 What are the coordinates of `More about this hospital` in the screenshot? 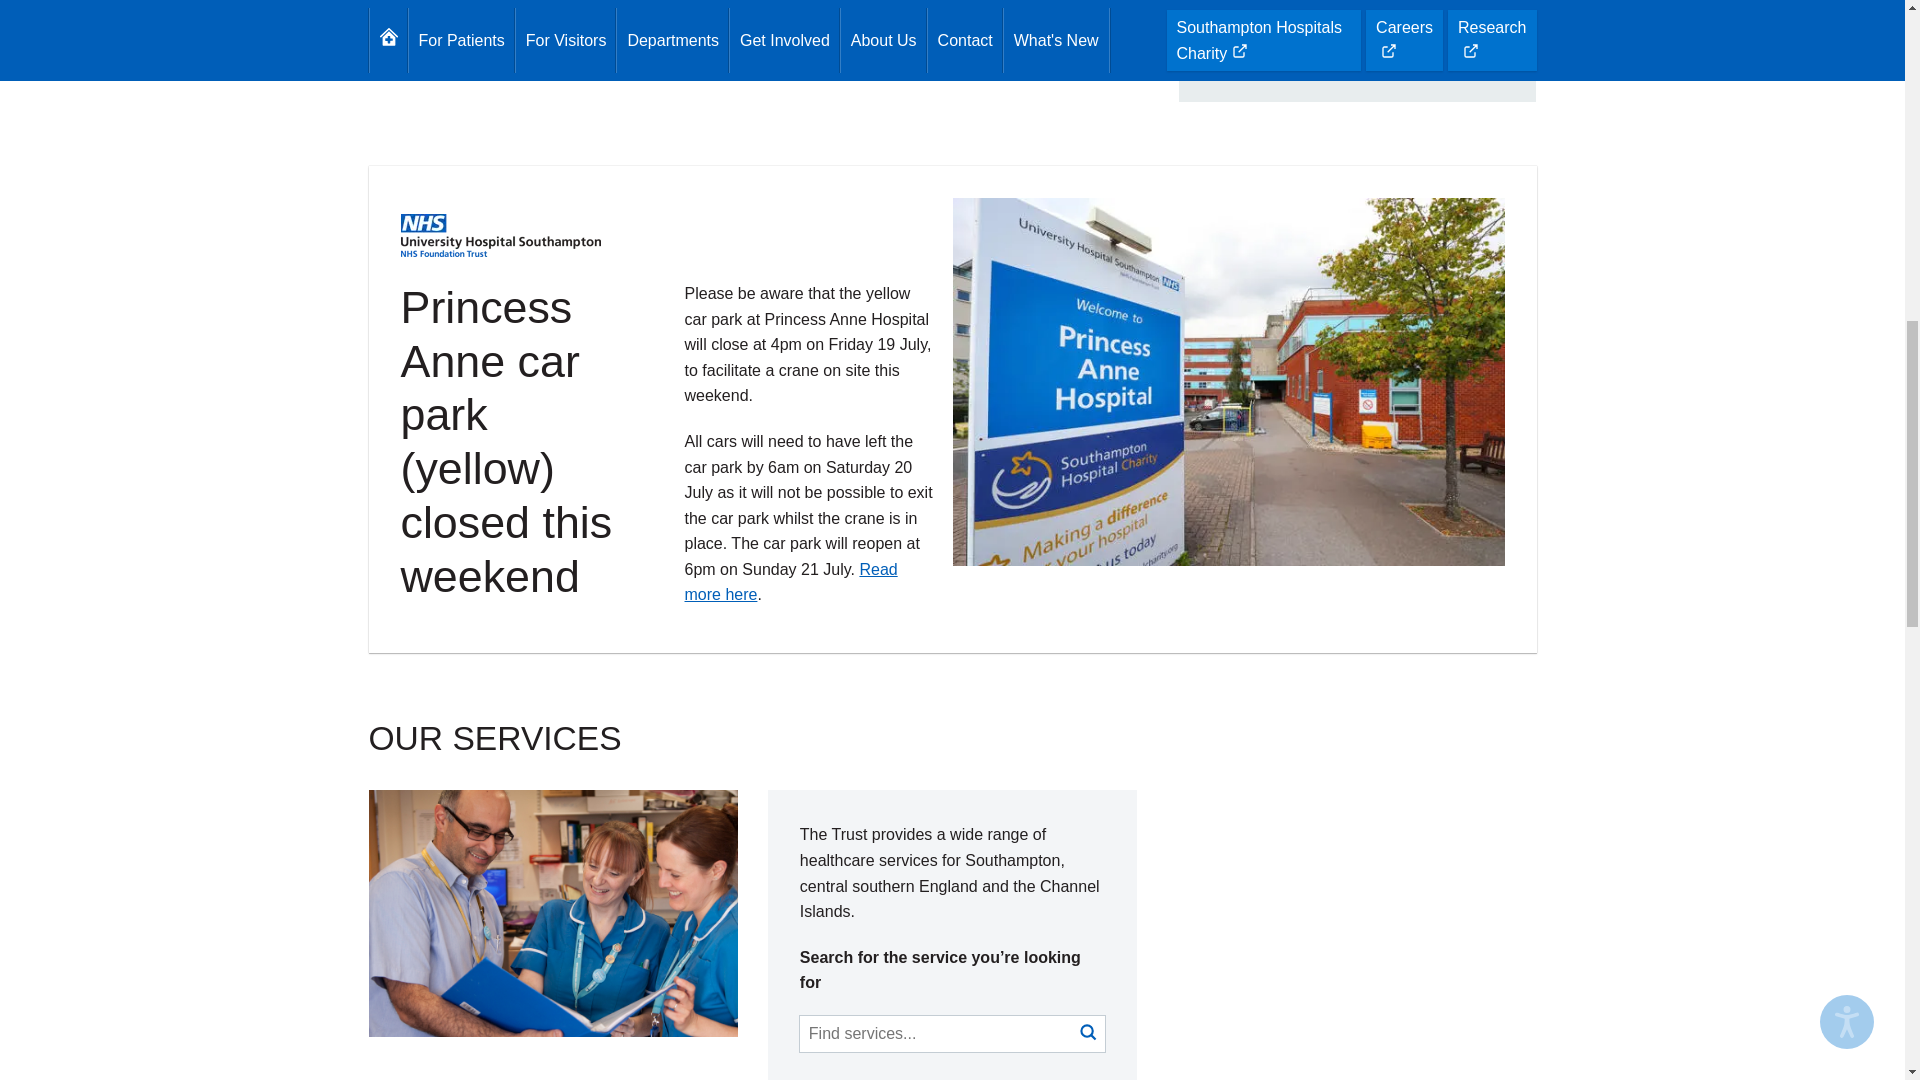 It's located at (768, 25).